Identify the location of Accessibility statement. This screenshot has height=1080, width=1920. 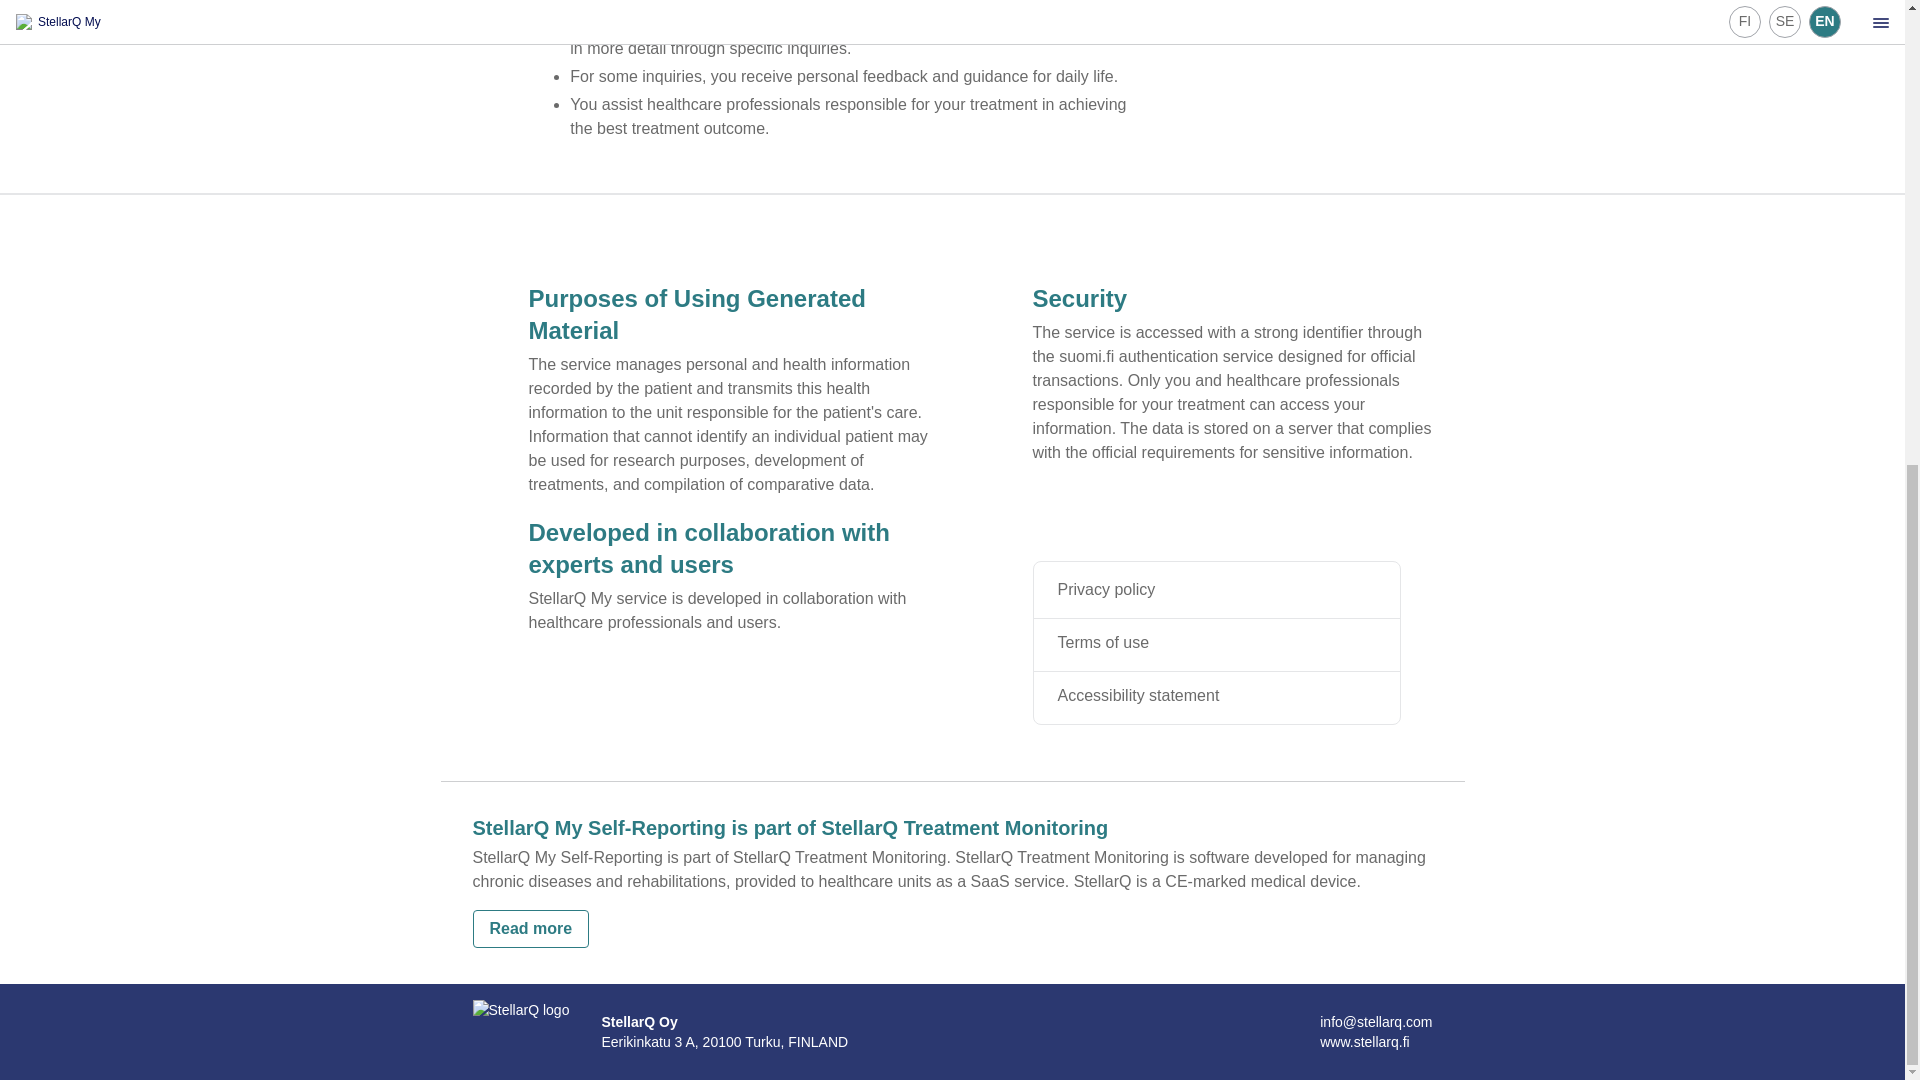
(1159, 696).